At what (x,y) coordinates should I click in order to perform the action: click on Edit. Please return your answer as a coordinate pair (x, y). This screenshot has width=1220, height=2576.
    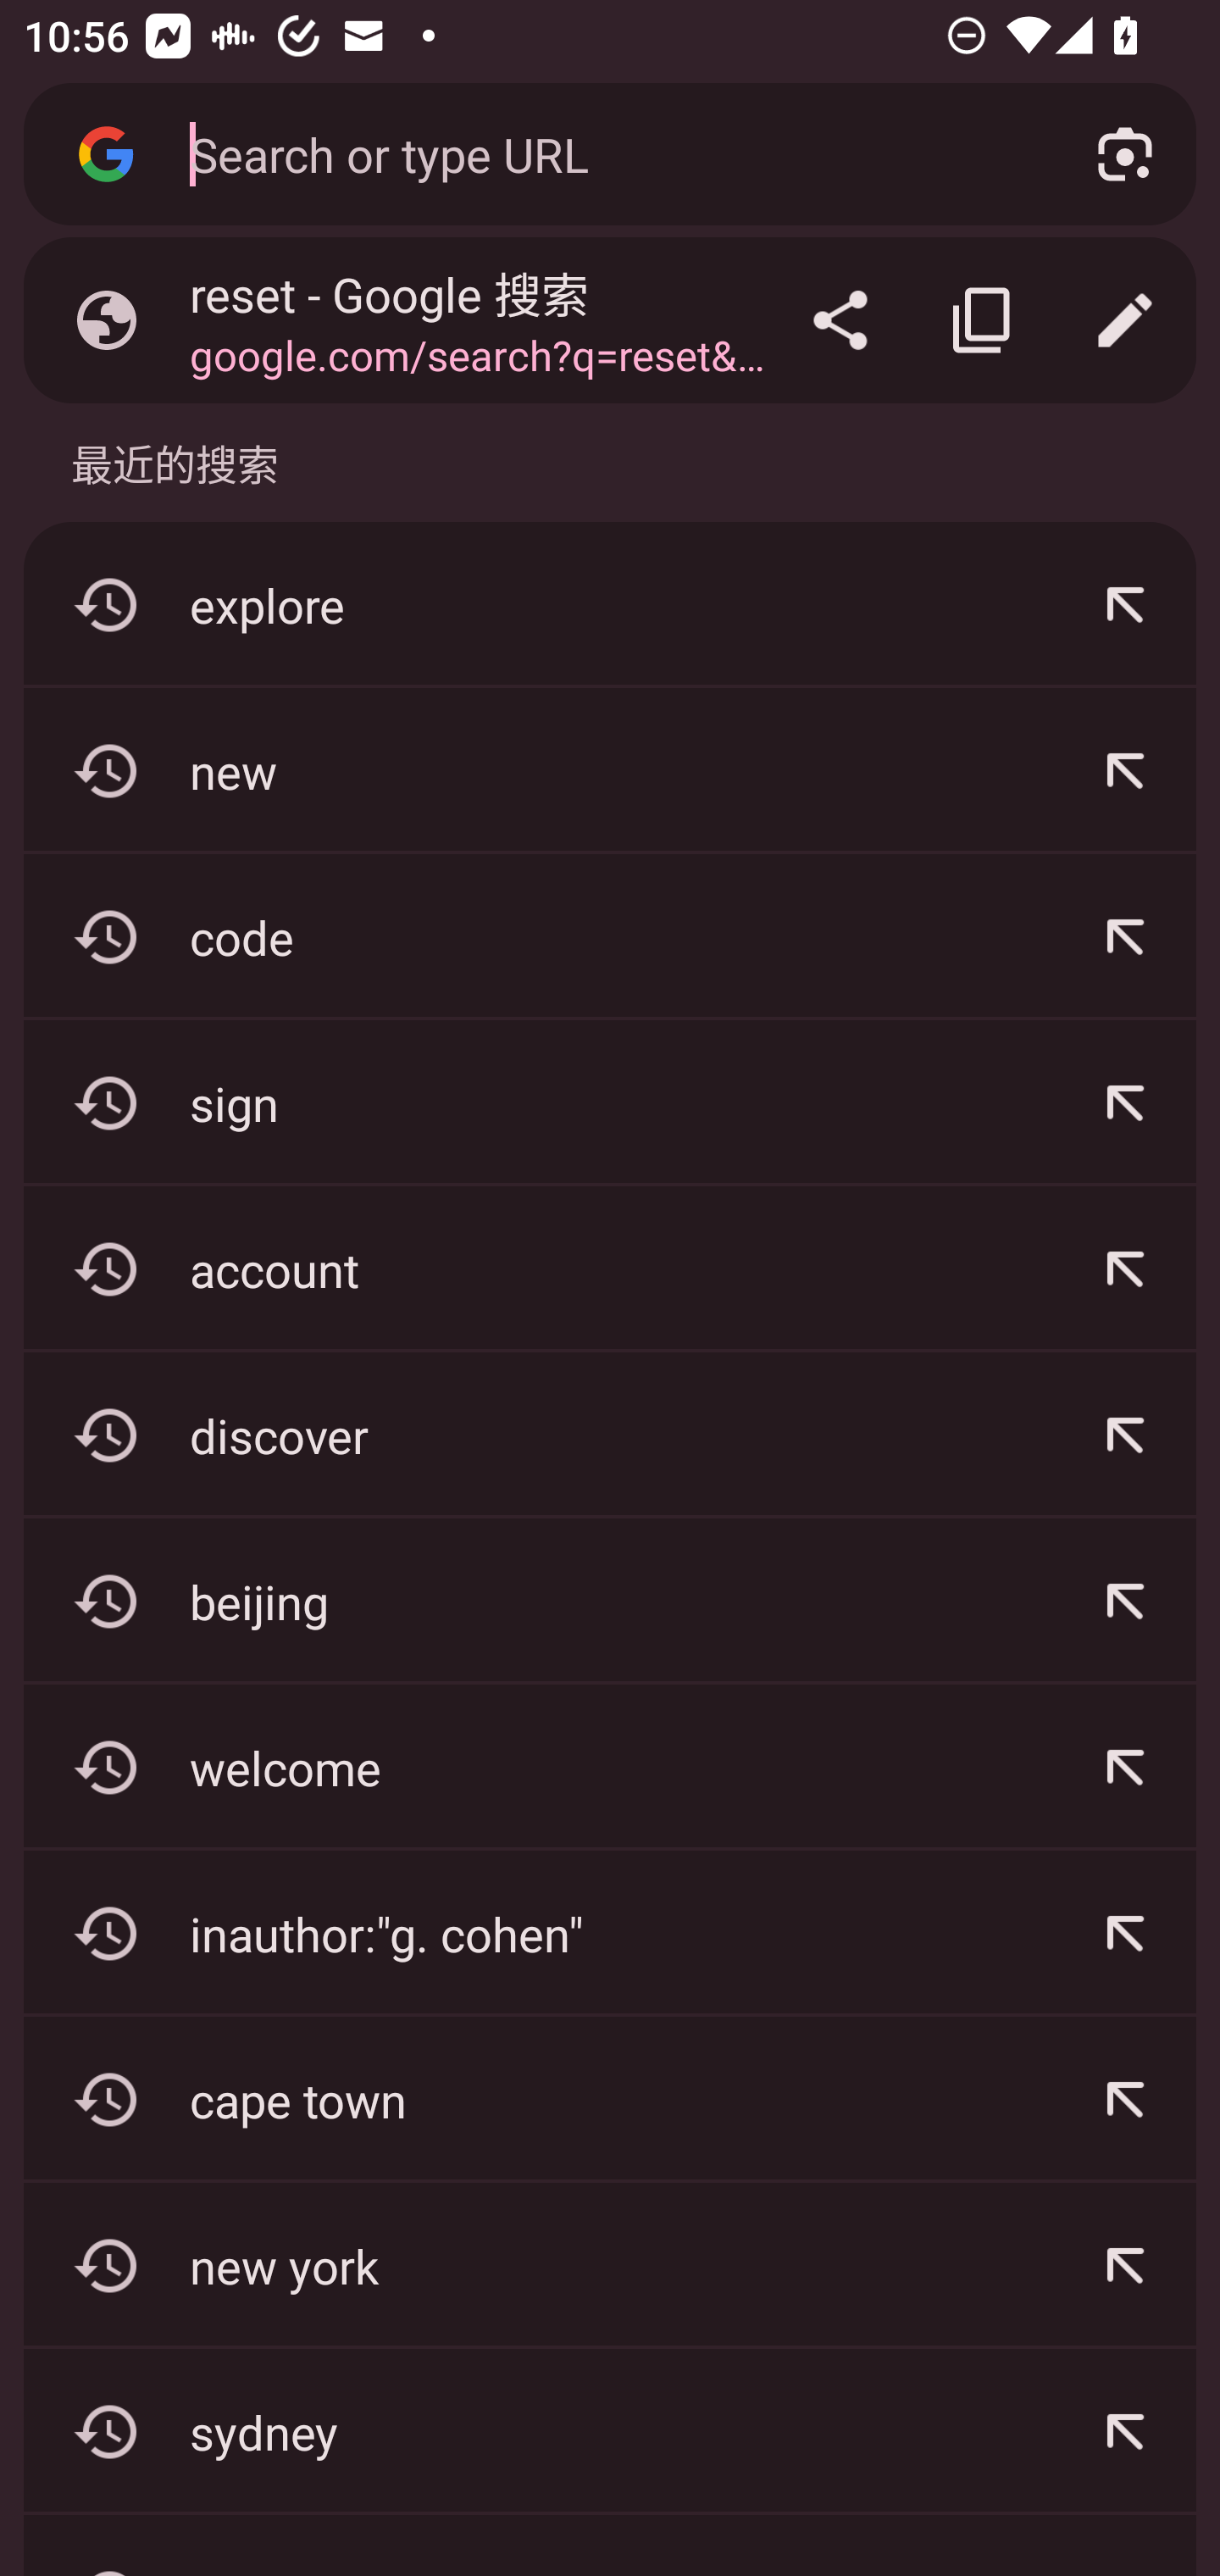
    Looking at the image, I should click on (1125, 320).